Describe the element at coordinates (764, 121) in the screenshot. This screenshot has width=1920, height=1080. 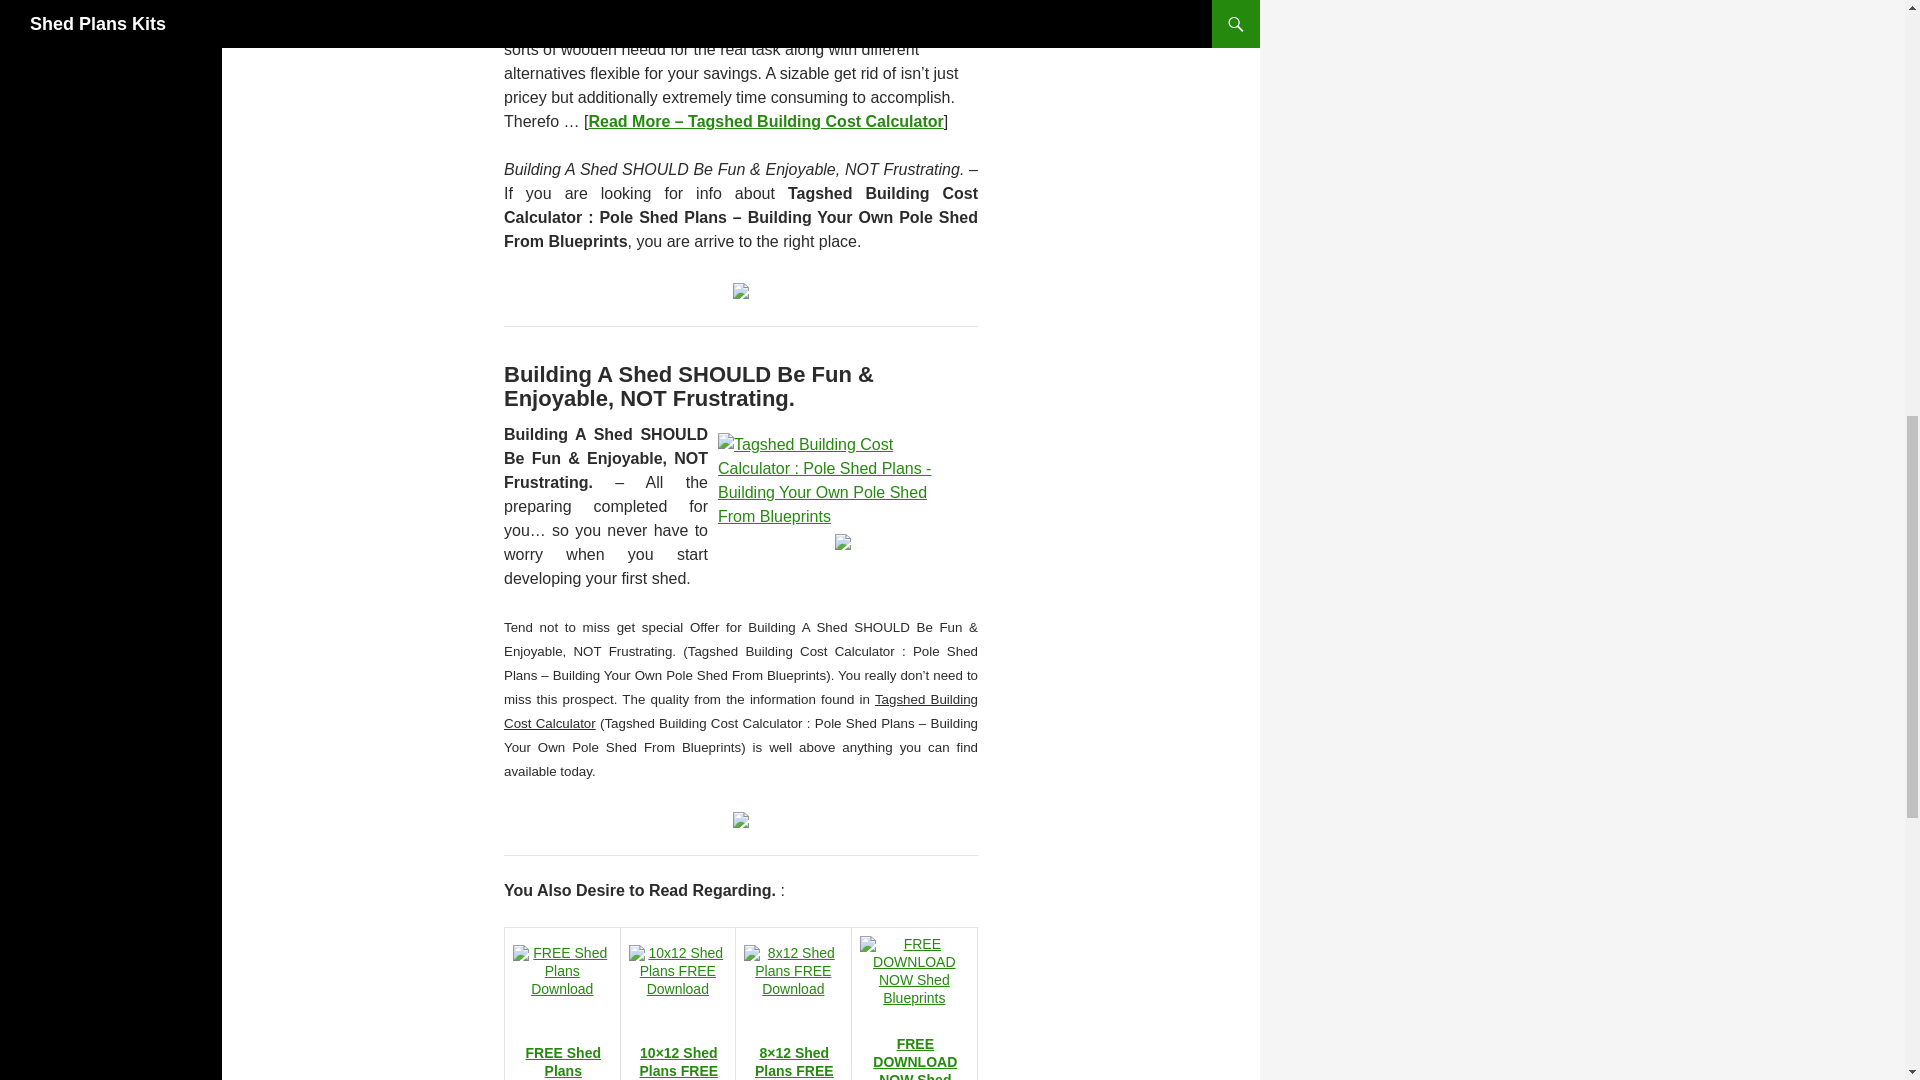
I see `tagshed building cost calculator` at that location.